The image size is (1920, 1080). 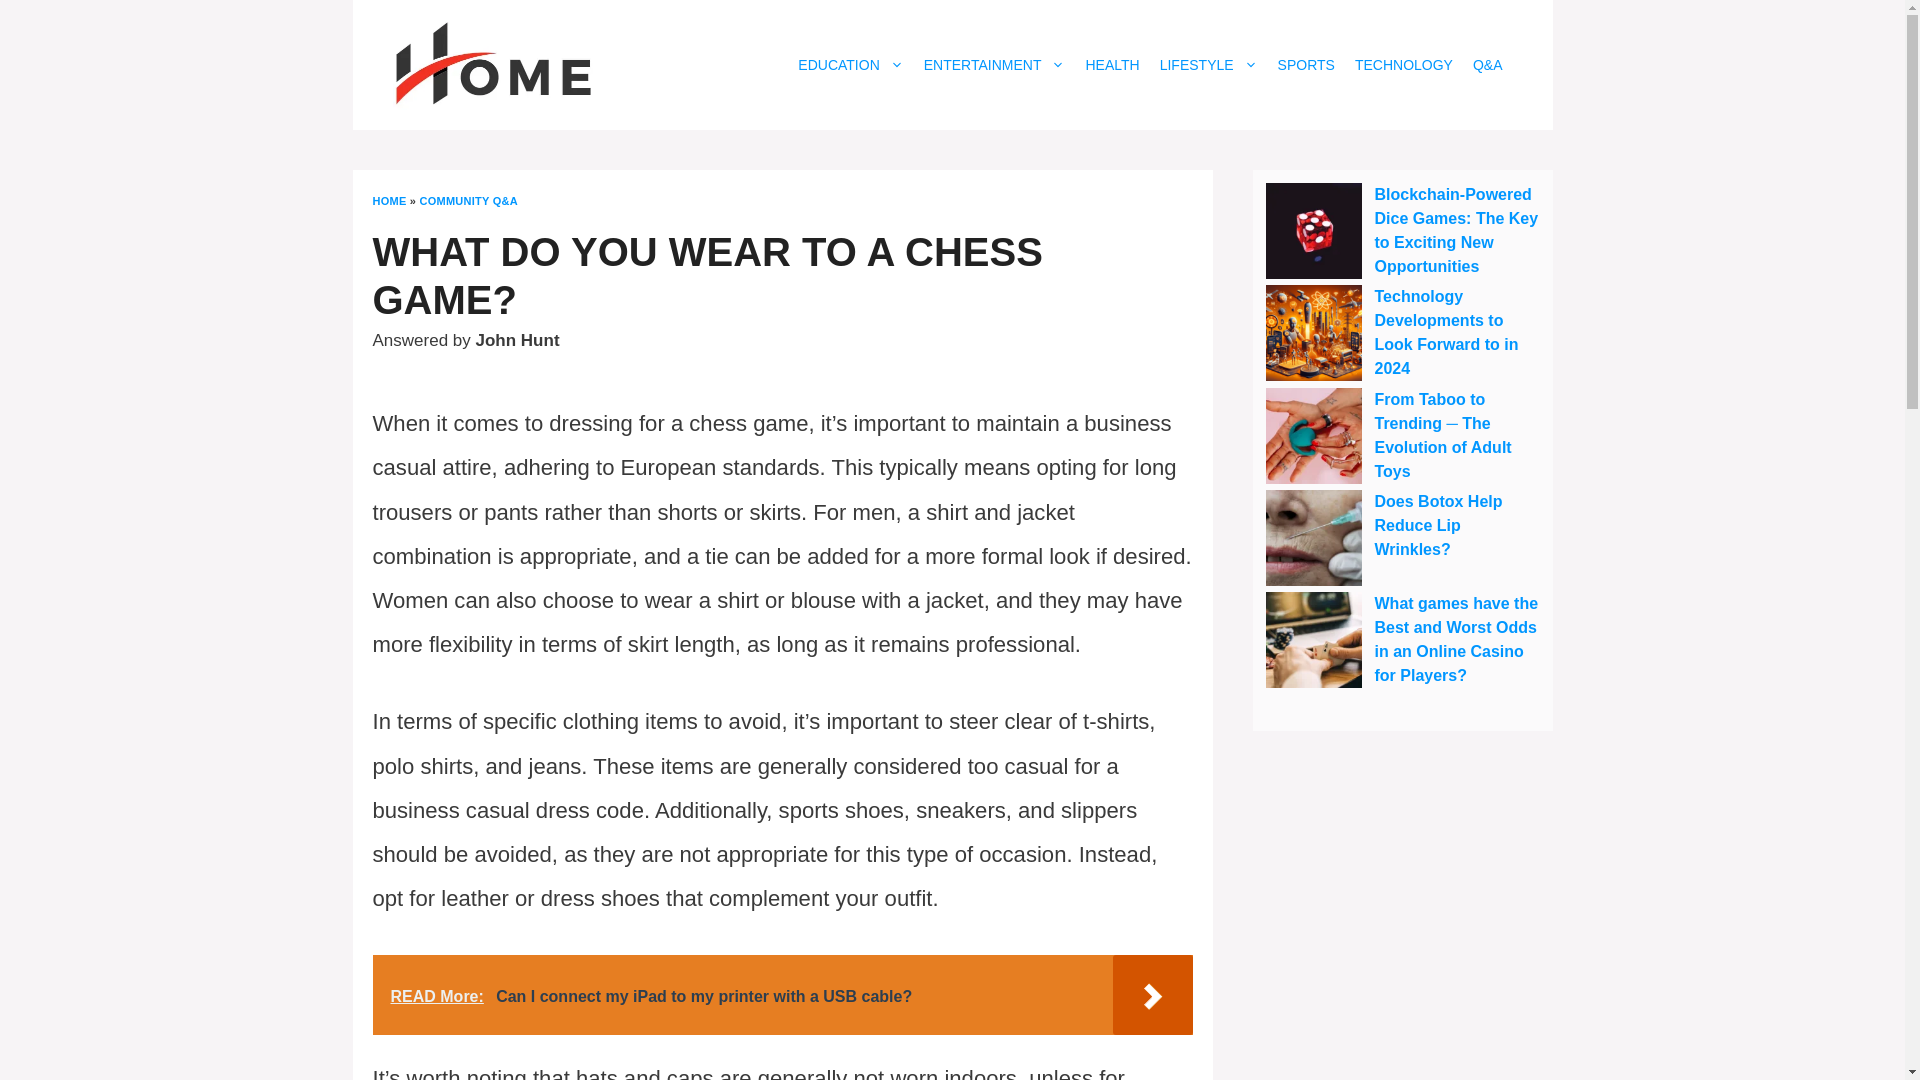 I want to click on Technology Developments to Look Forward to in 2024 2, so click(x=1313, y=333).